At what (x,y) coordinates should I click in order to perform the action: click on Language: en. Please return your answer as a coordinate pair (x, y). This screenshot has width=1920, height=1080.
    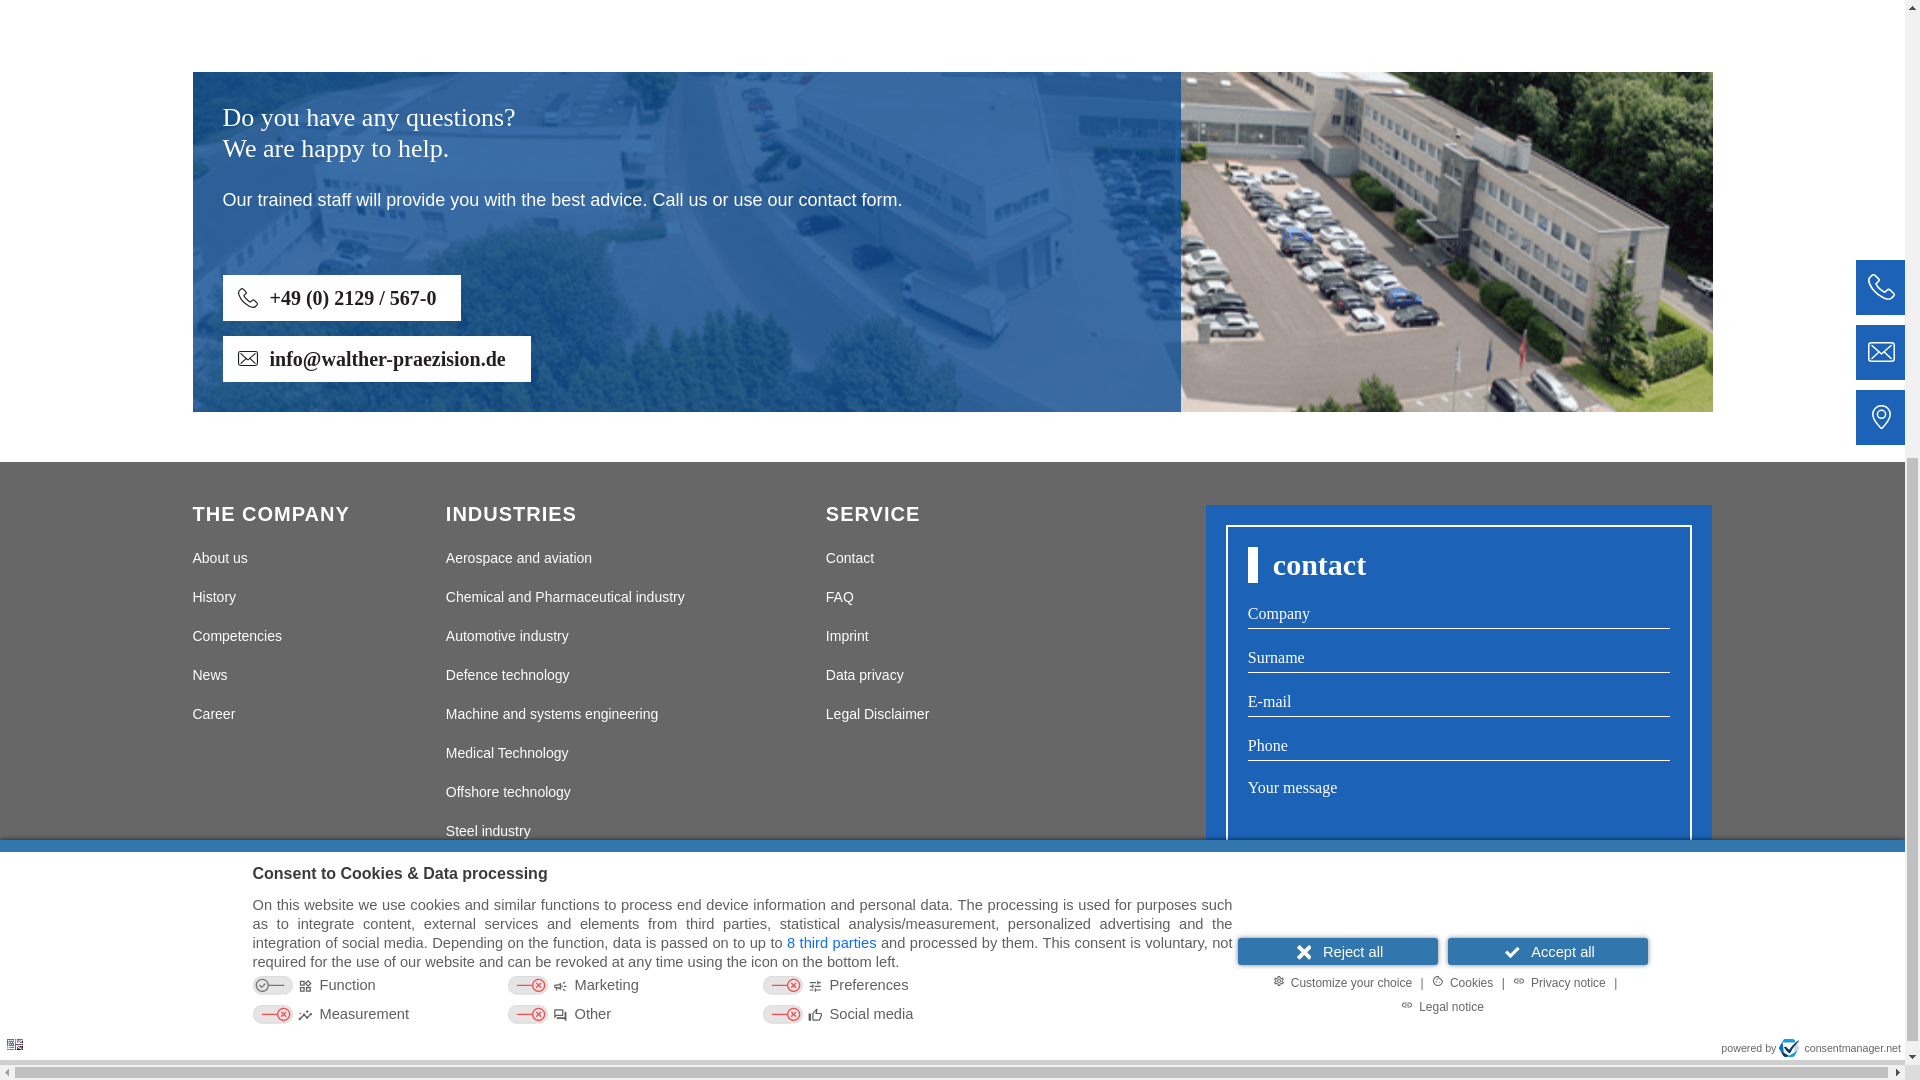
    Looking at the image, I should click on (14, 234).